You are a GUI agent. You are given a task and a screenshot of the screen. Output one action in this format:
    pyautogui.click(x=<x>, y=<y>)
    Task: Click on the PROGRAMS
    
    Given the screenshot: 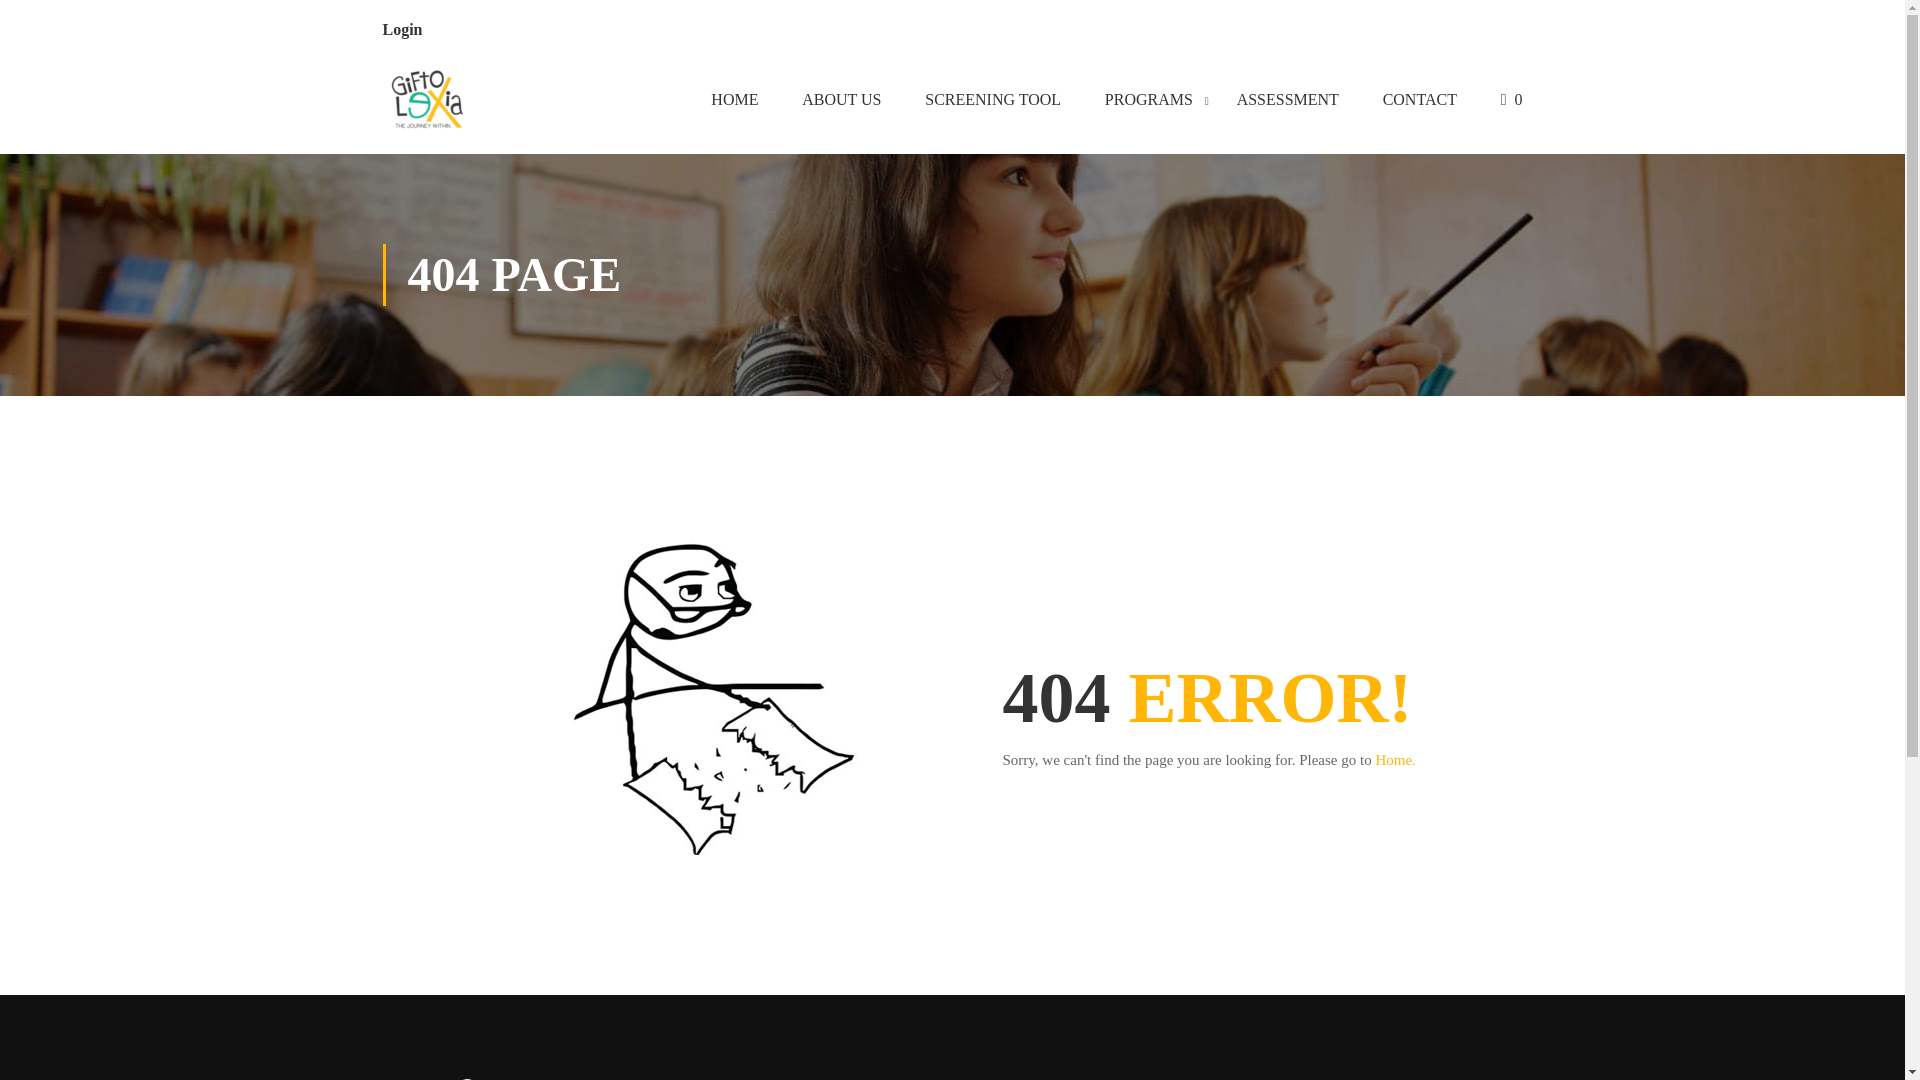 What is the action you would take?
    pyautogui.click(x=1148, y=103)
    